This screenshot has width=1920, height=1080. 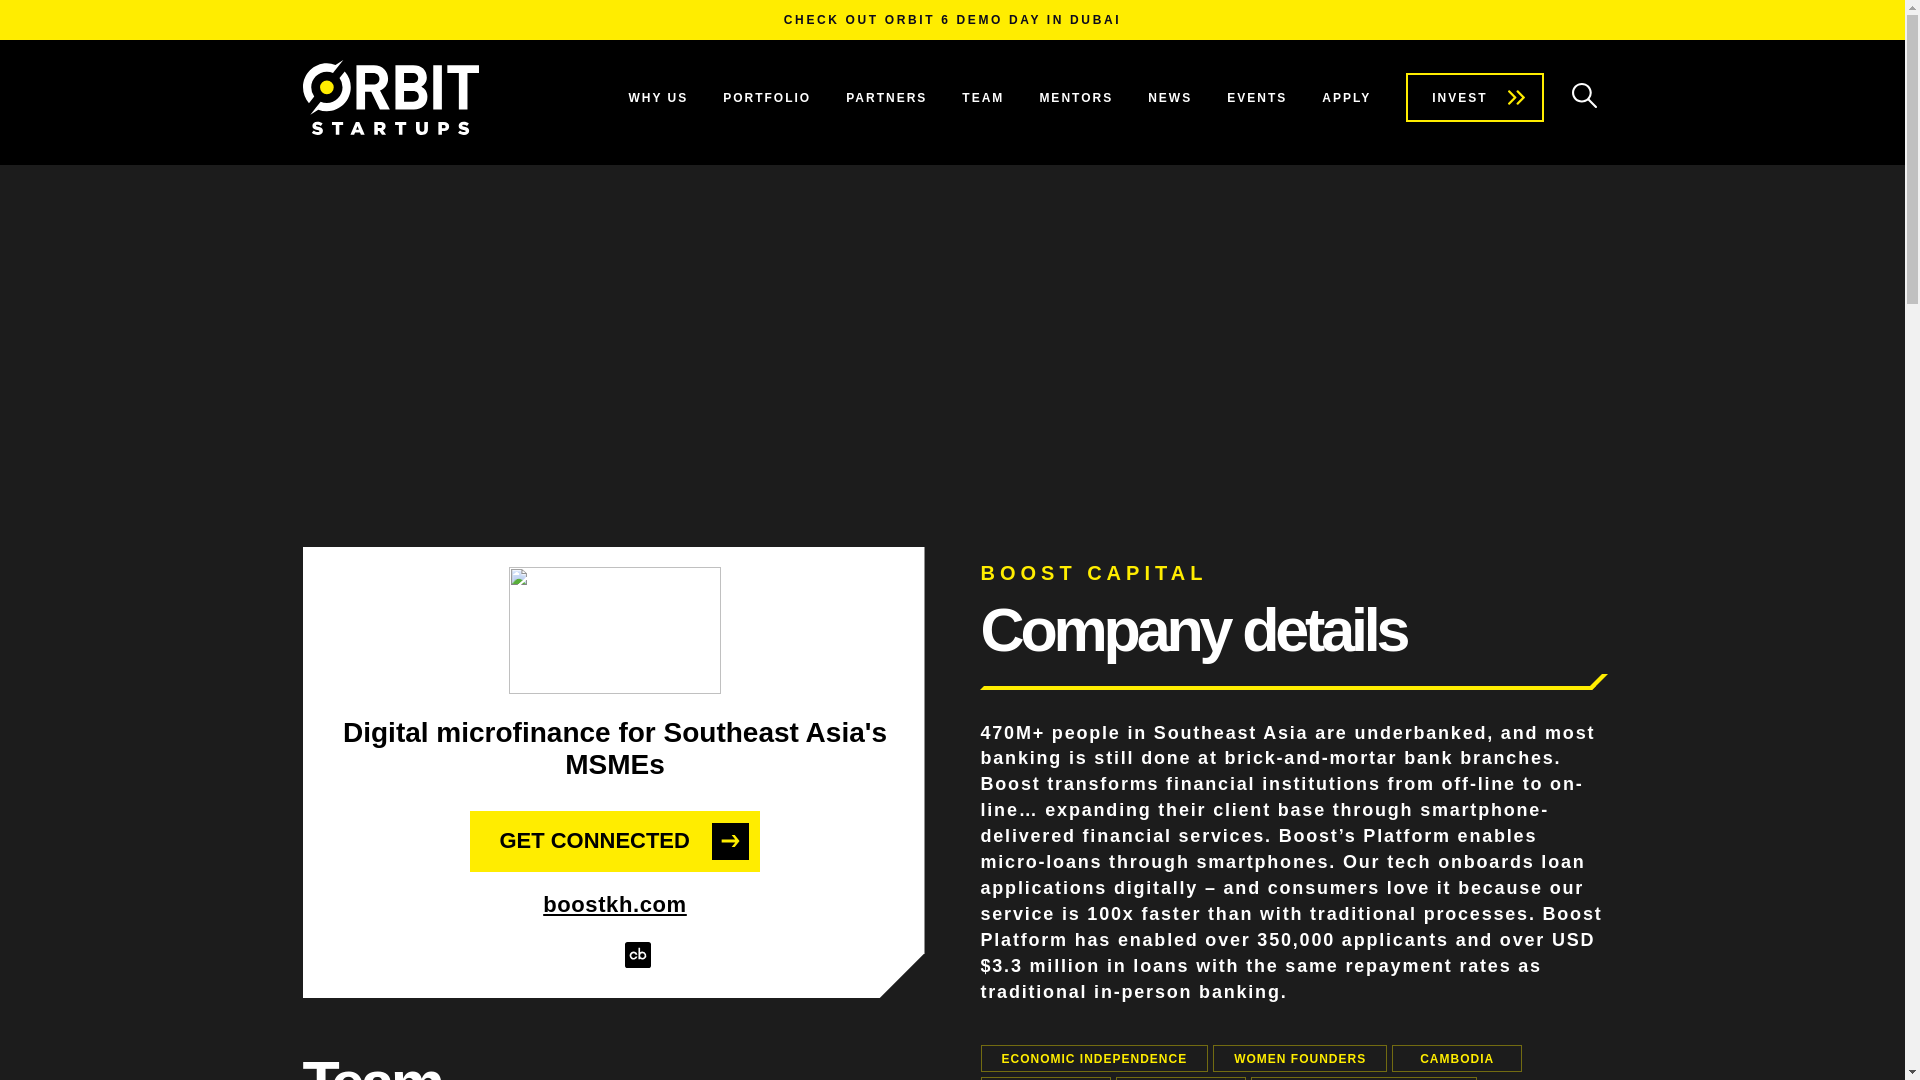 I want to click on PORTFOLIO, so click(x=766, y=98).